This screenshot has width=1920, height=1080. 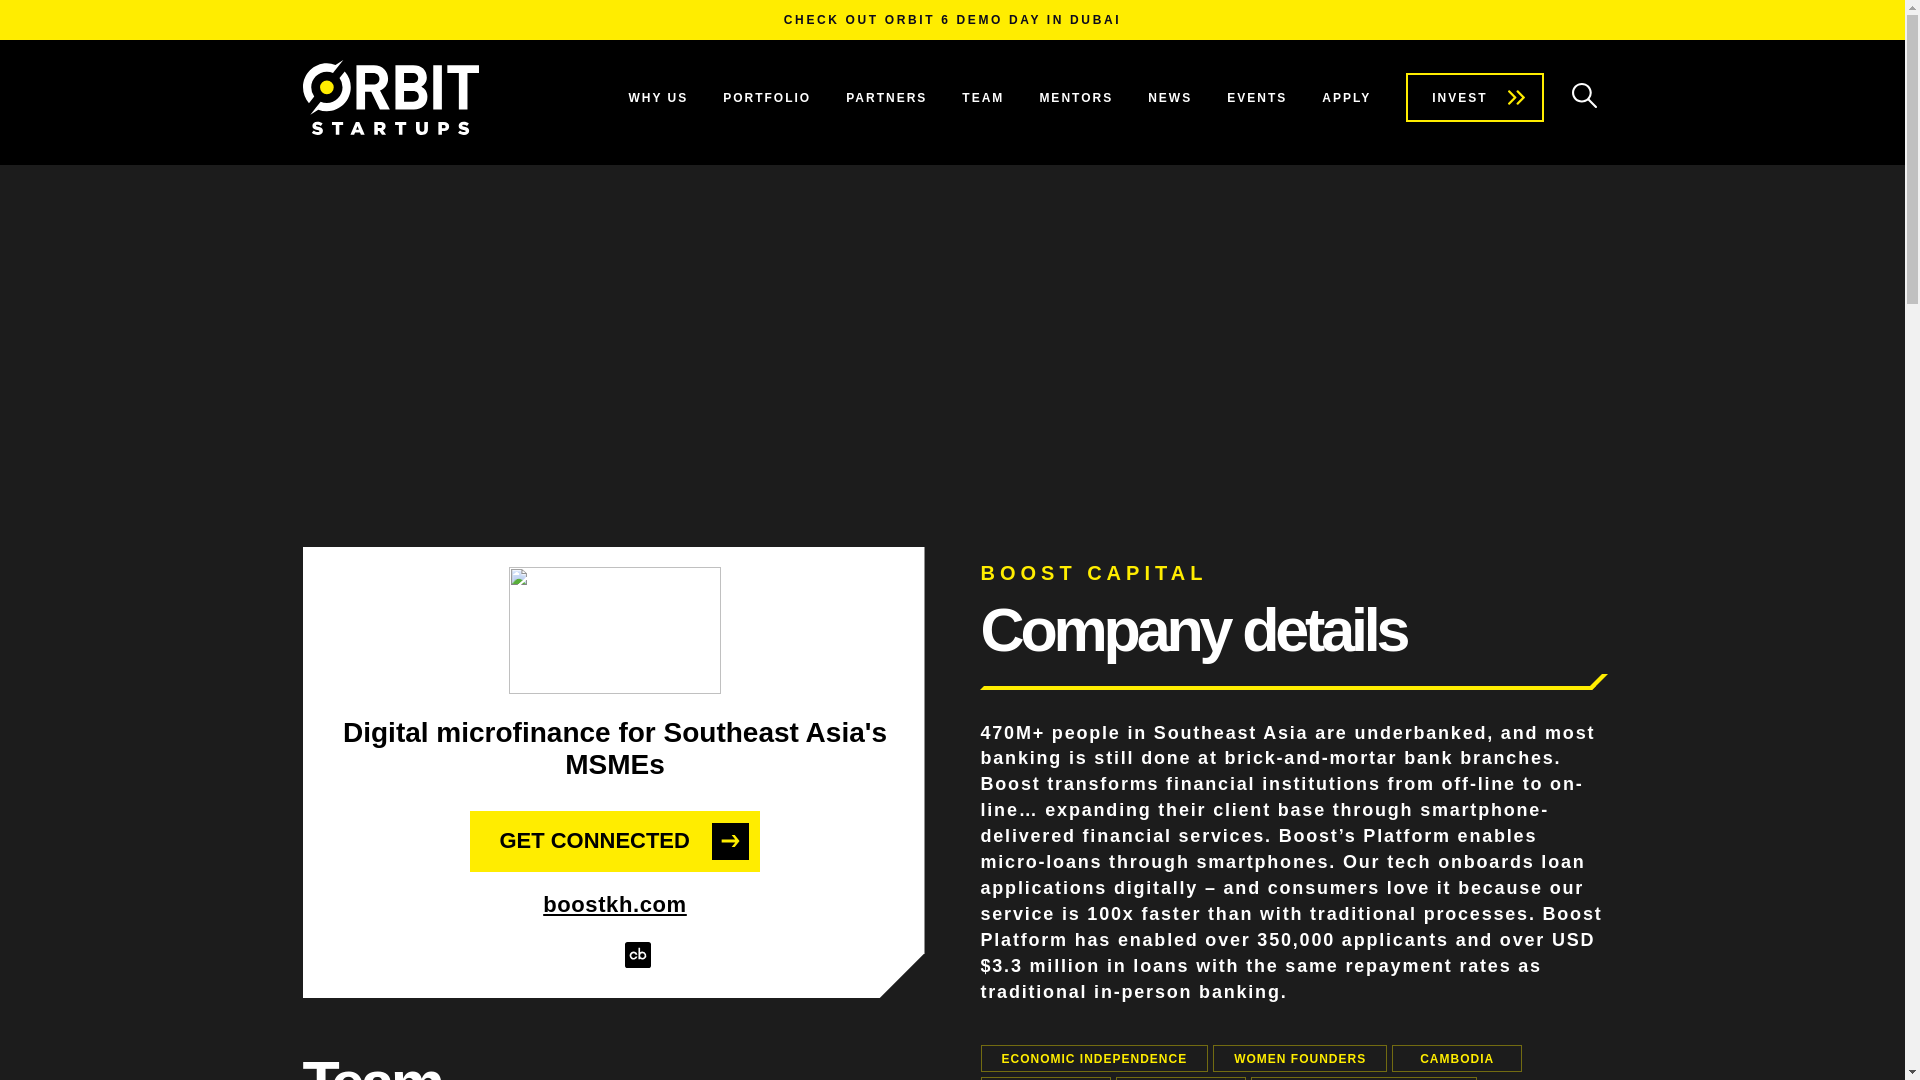 I want to click on PORTFOLIO, so click(x=766, y=98).